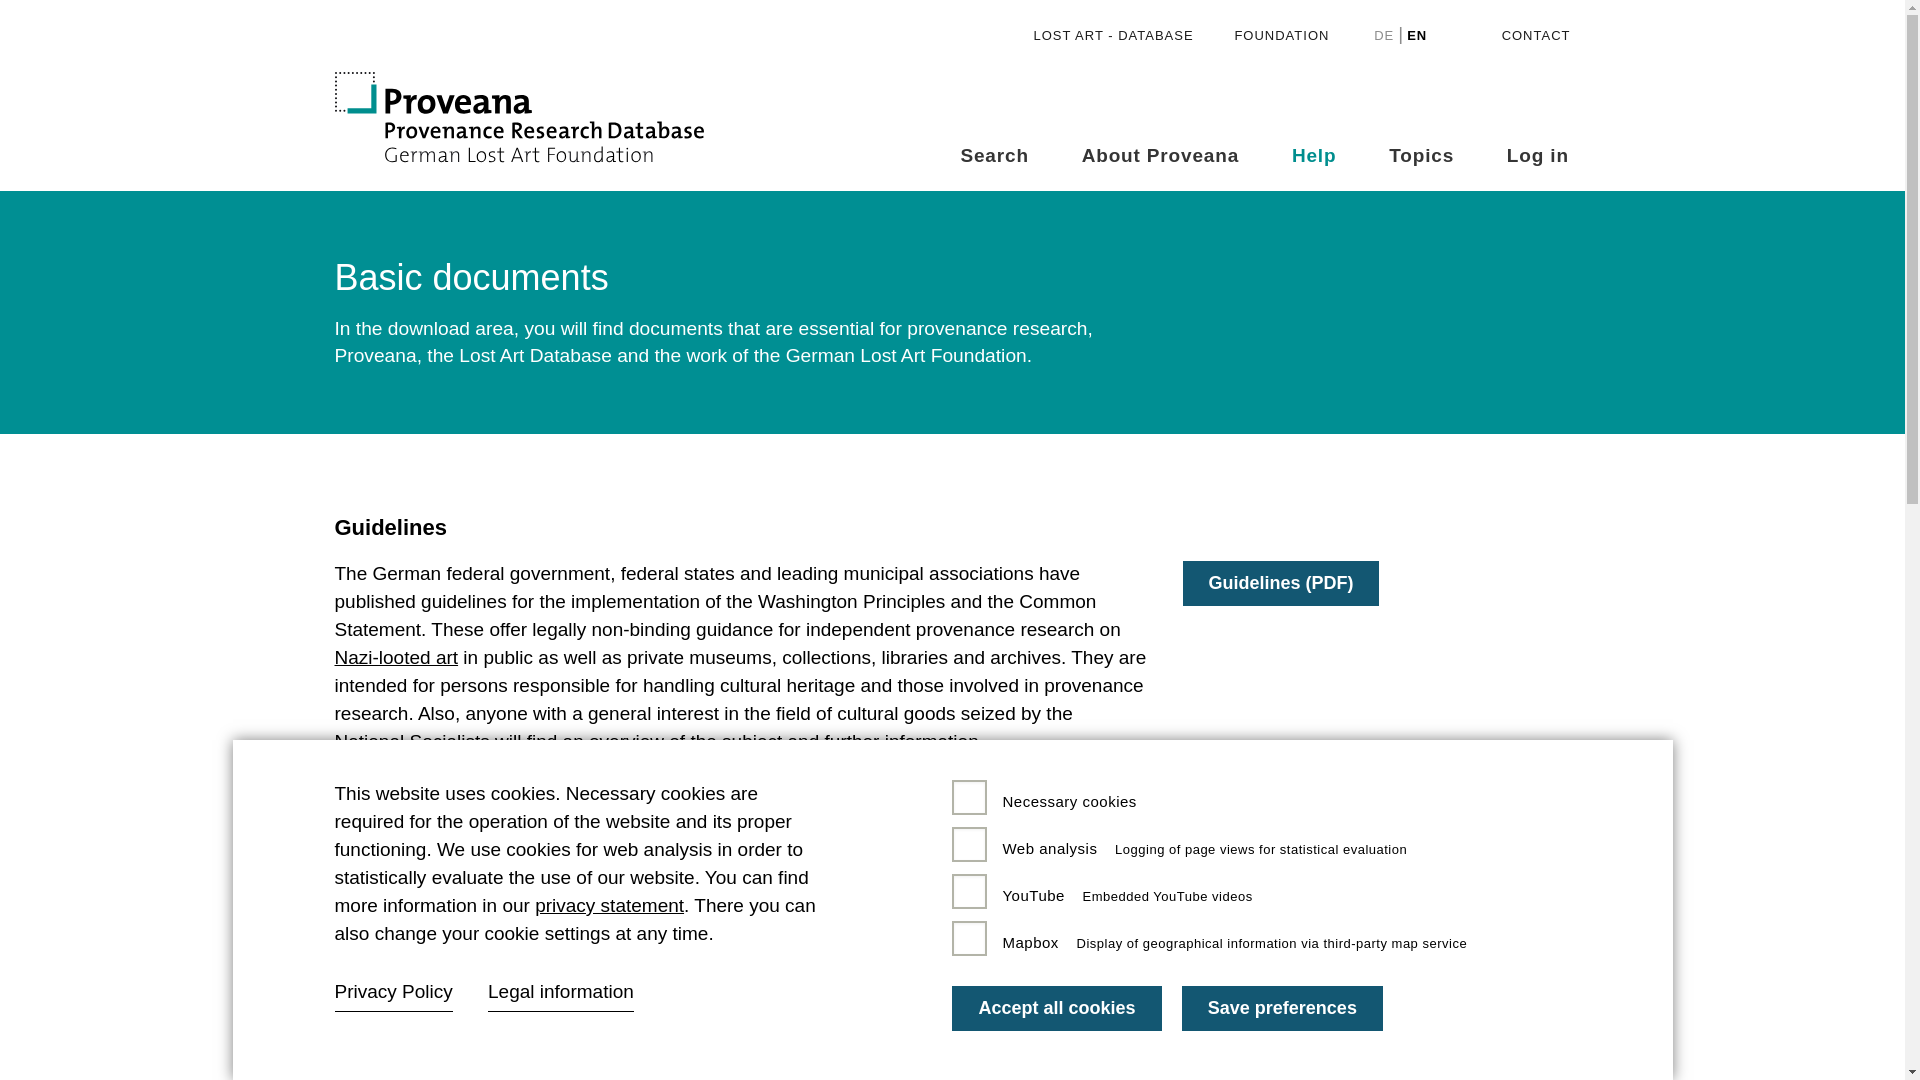  Describe the element at coordinates (1416, 36) in the screenshot. I see `EN` at that location.